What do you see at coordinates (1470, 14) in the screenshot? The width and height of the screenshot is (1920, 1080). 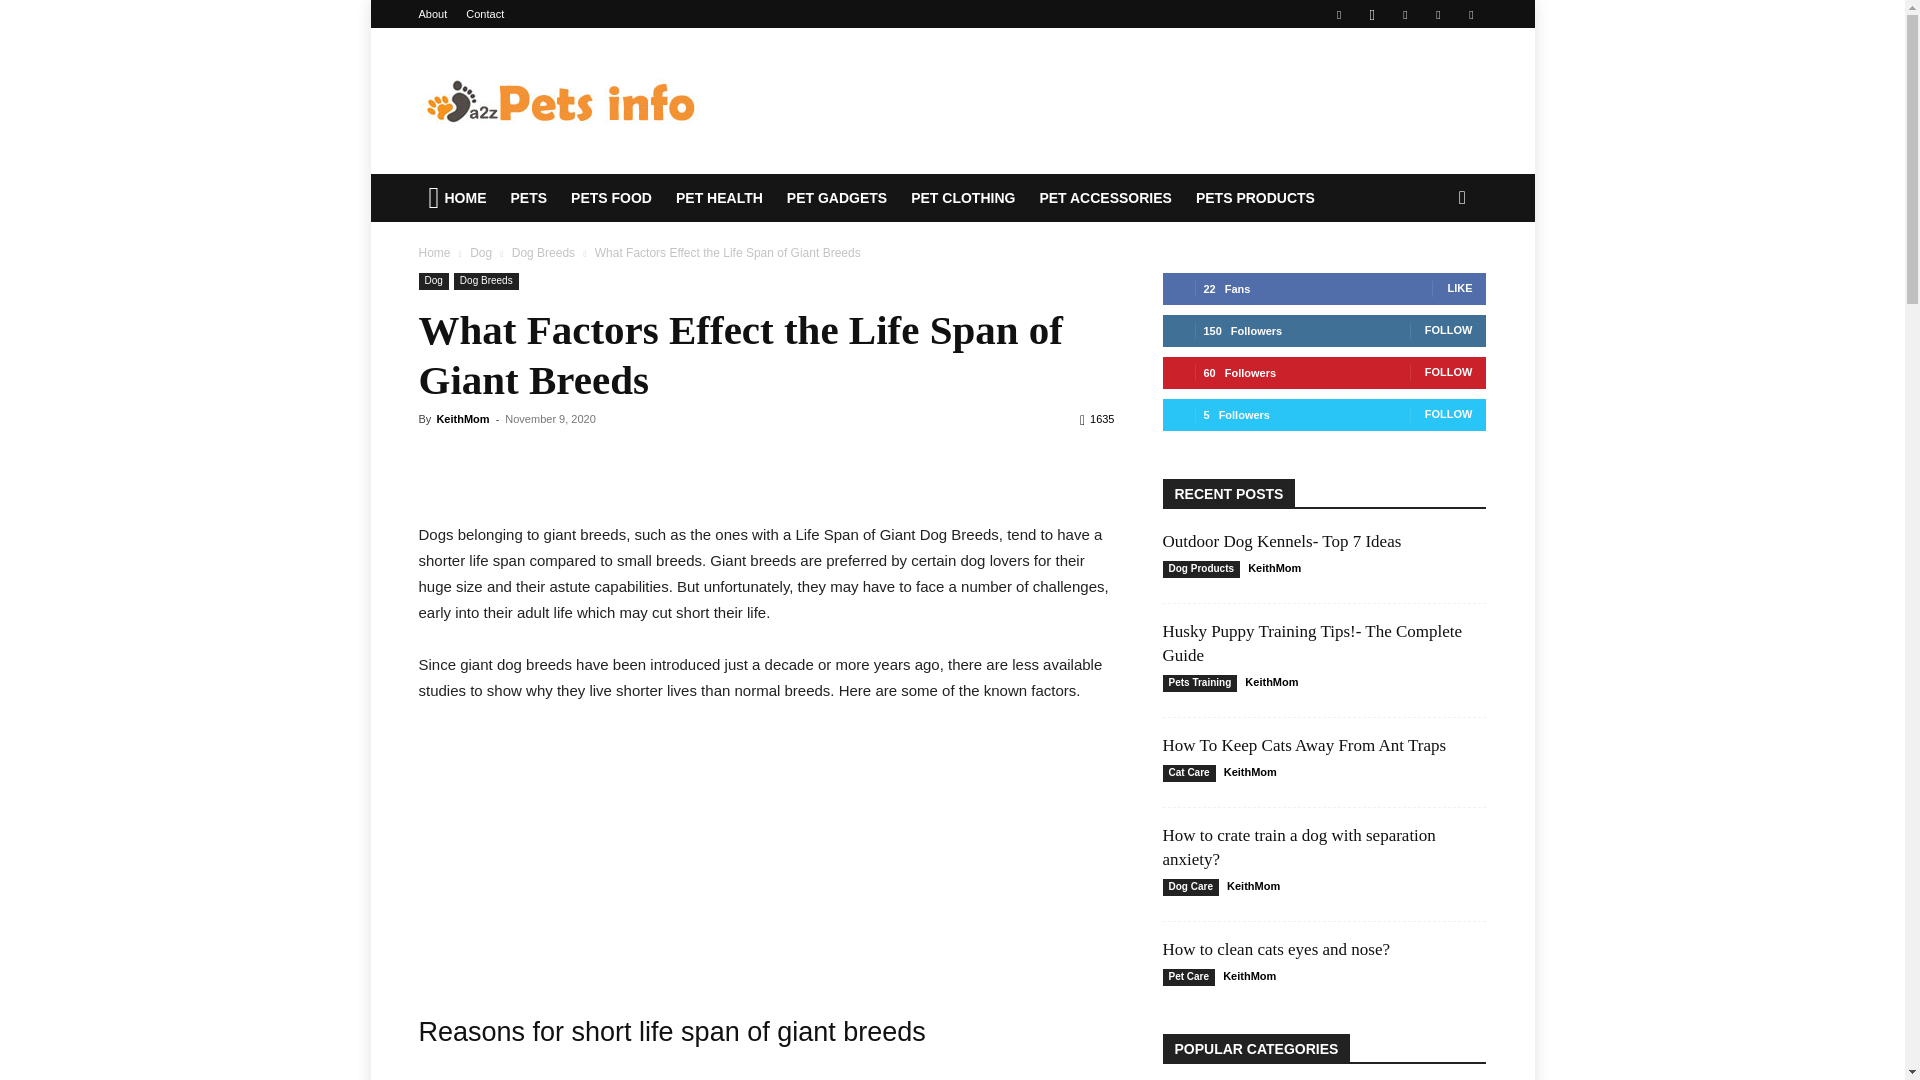 I see `Youtube` at bounding box center [1470, 14].